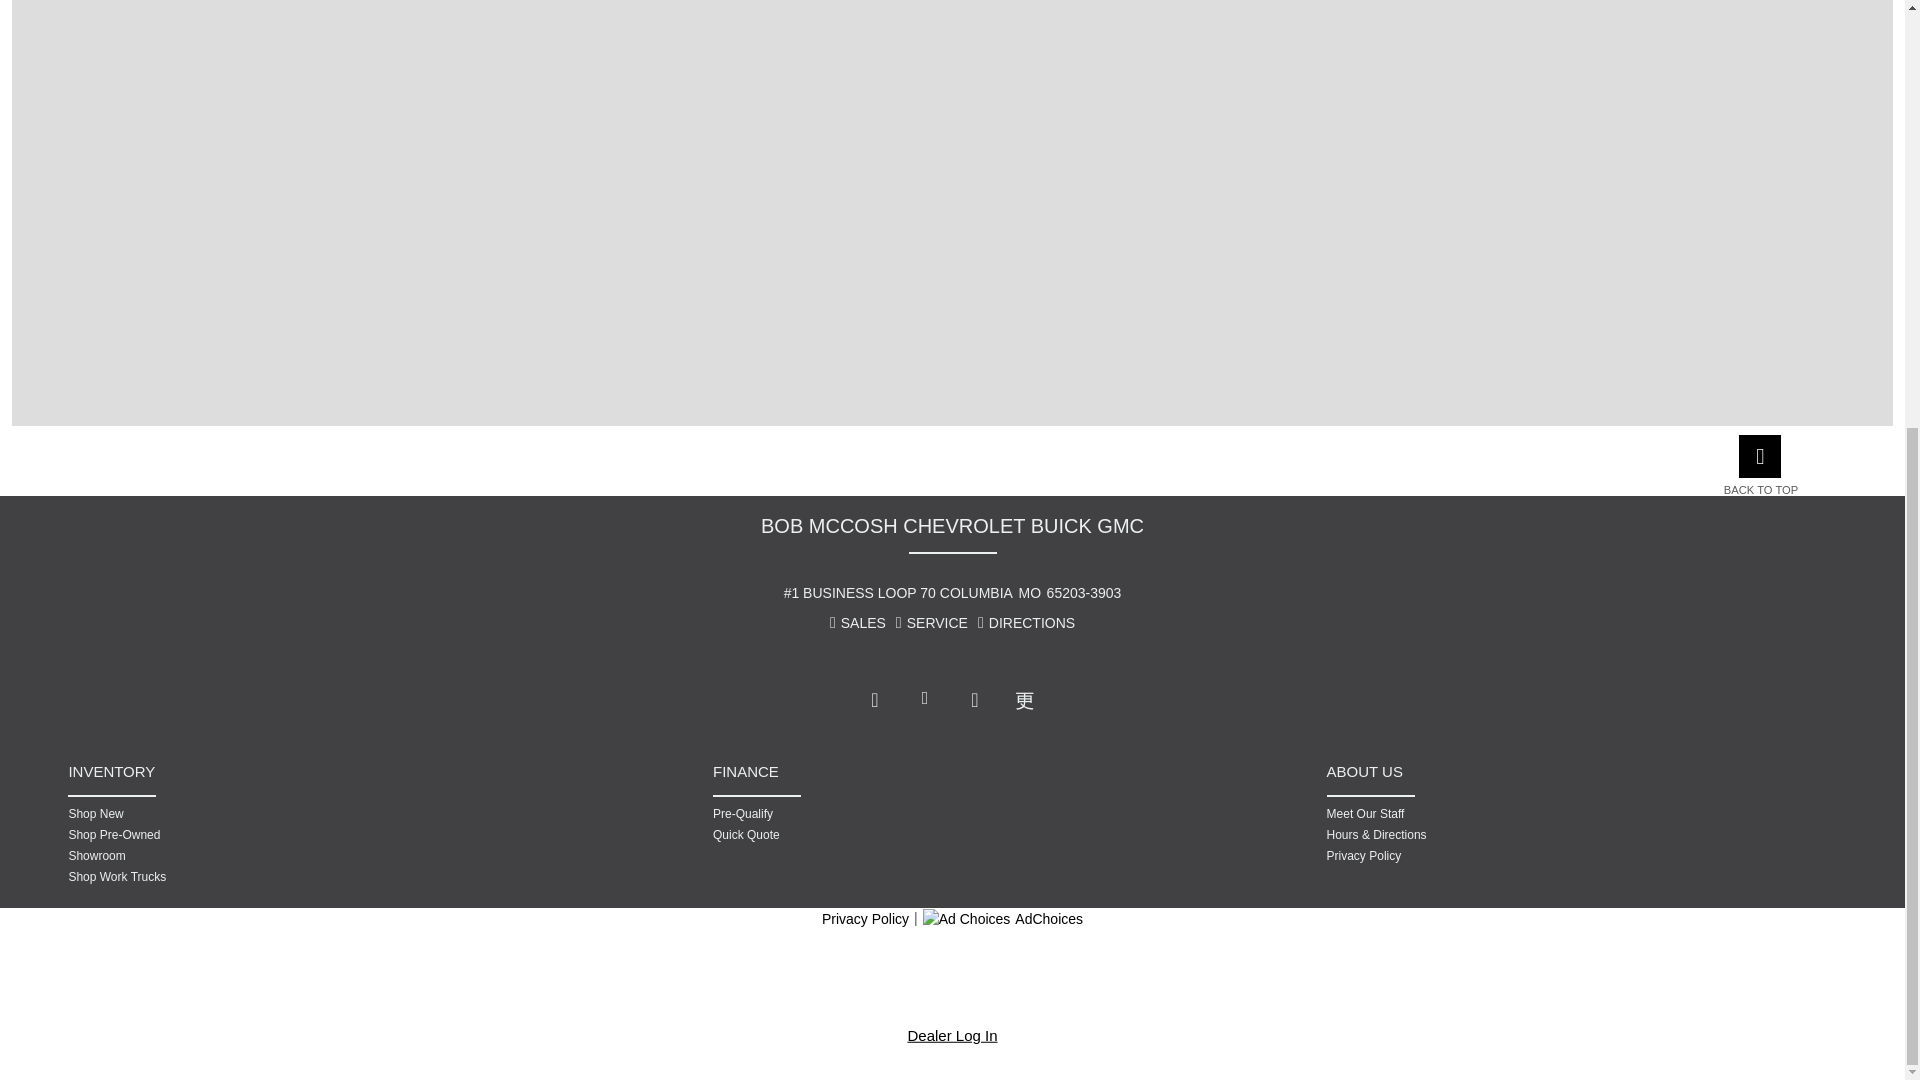  Describe the element at coordinates (1770, 490) in the screenshot. I see `Back to Top` at that location.